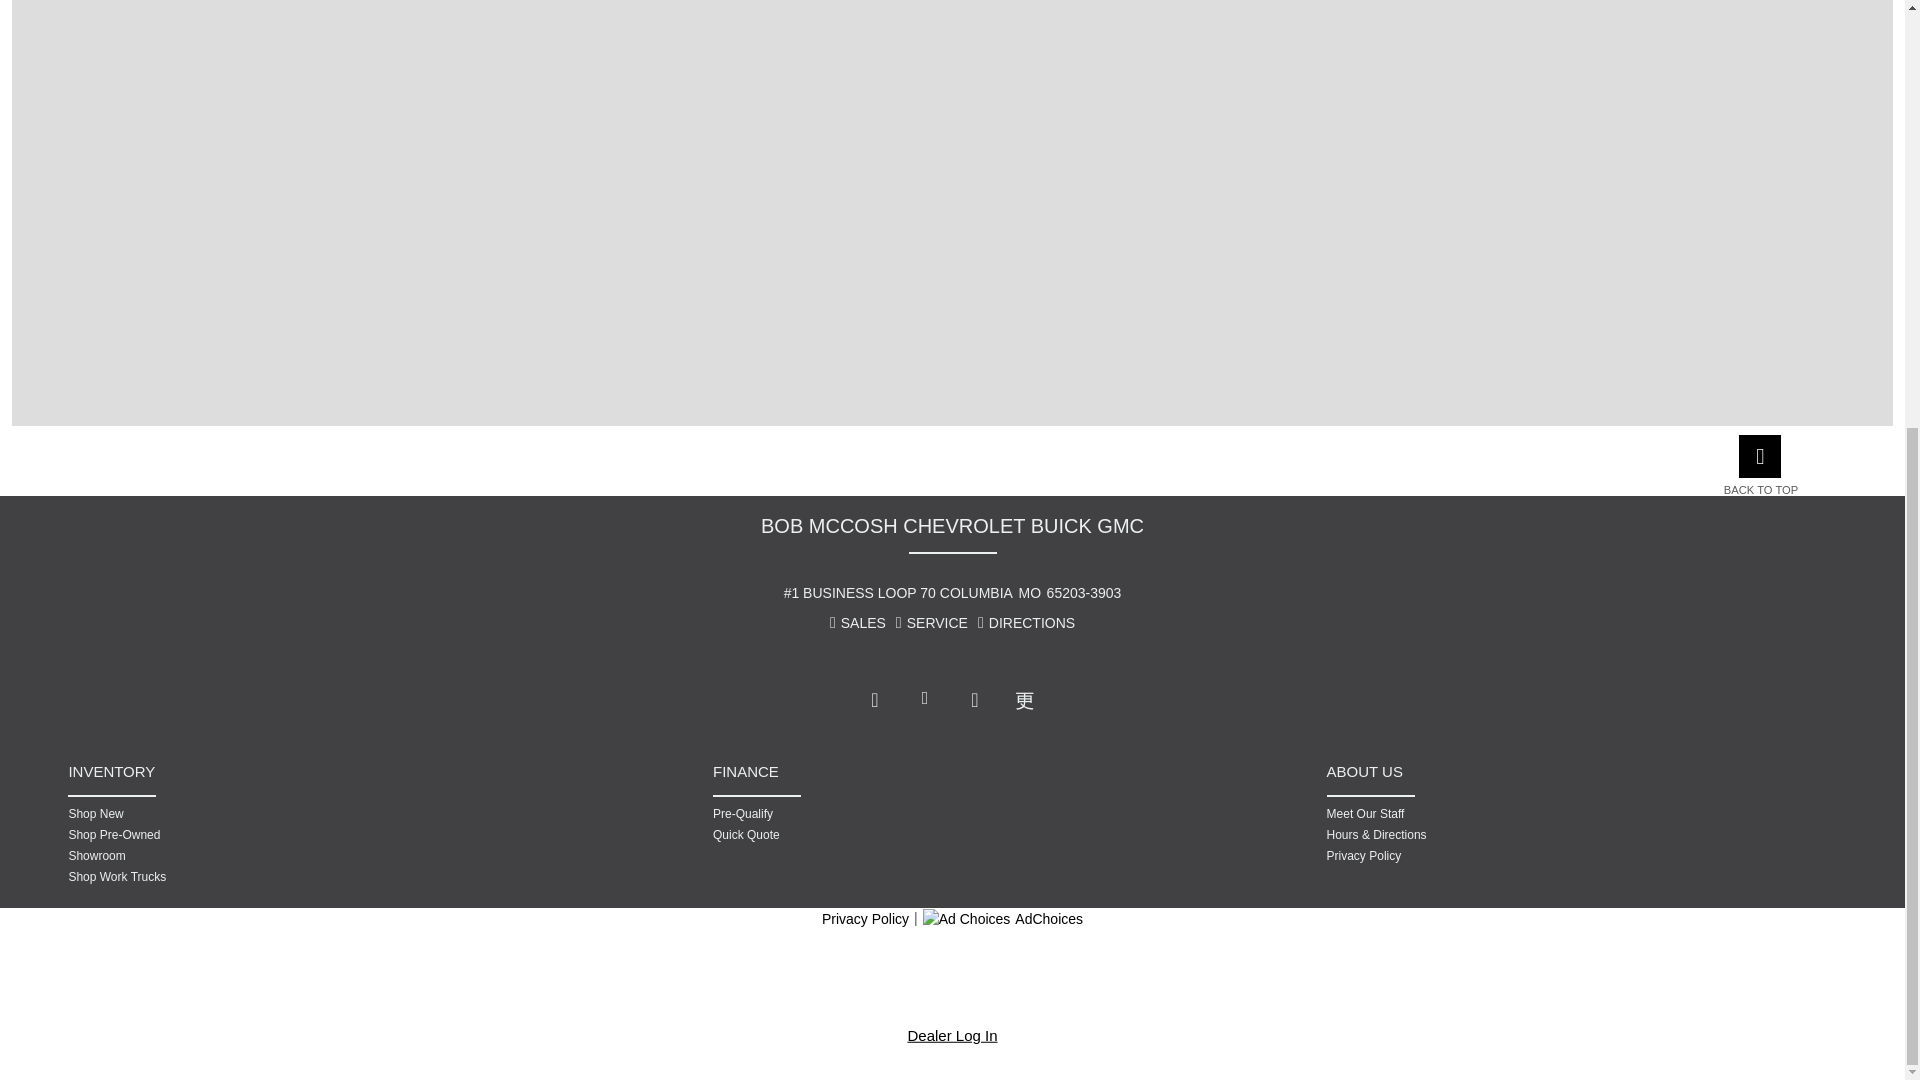  Describe the element at coordinates (1770, 490) in the screenshot. I see `Back to Top` at that location.